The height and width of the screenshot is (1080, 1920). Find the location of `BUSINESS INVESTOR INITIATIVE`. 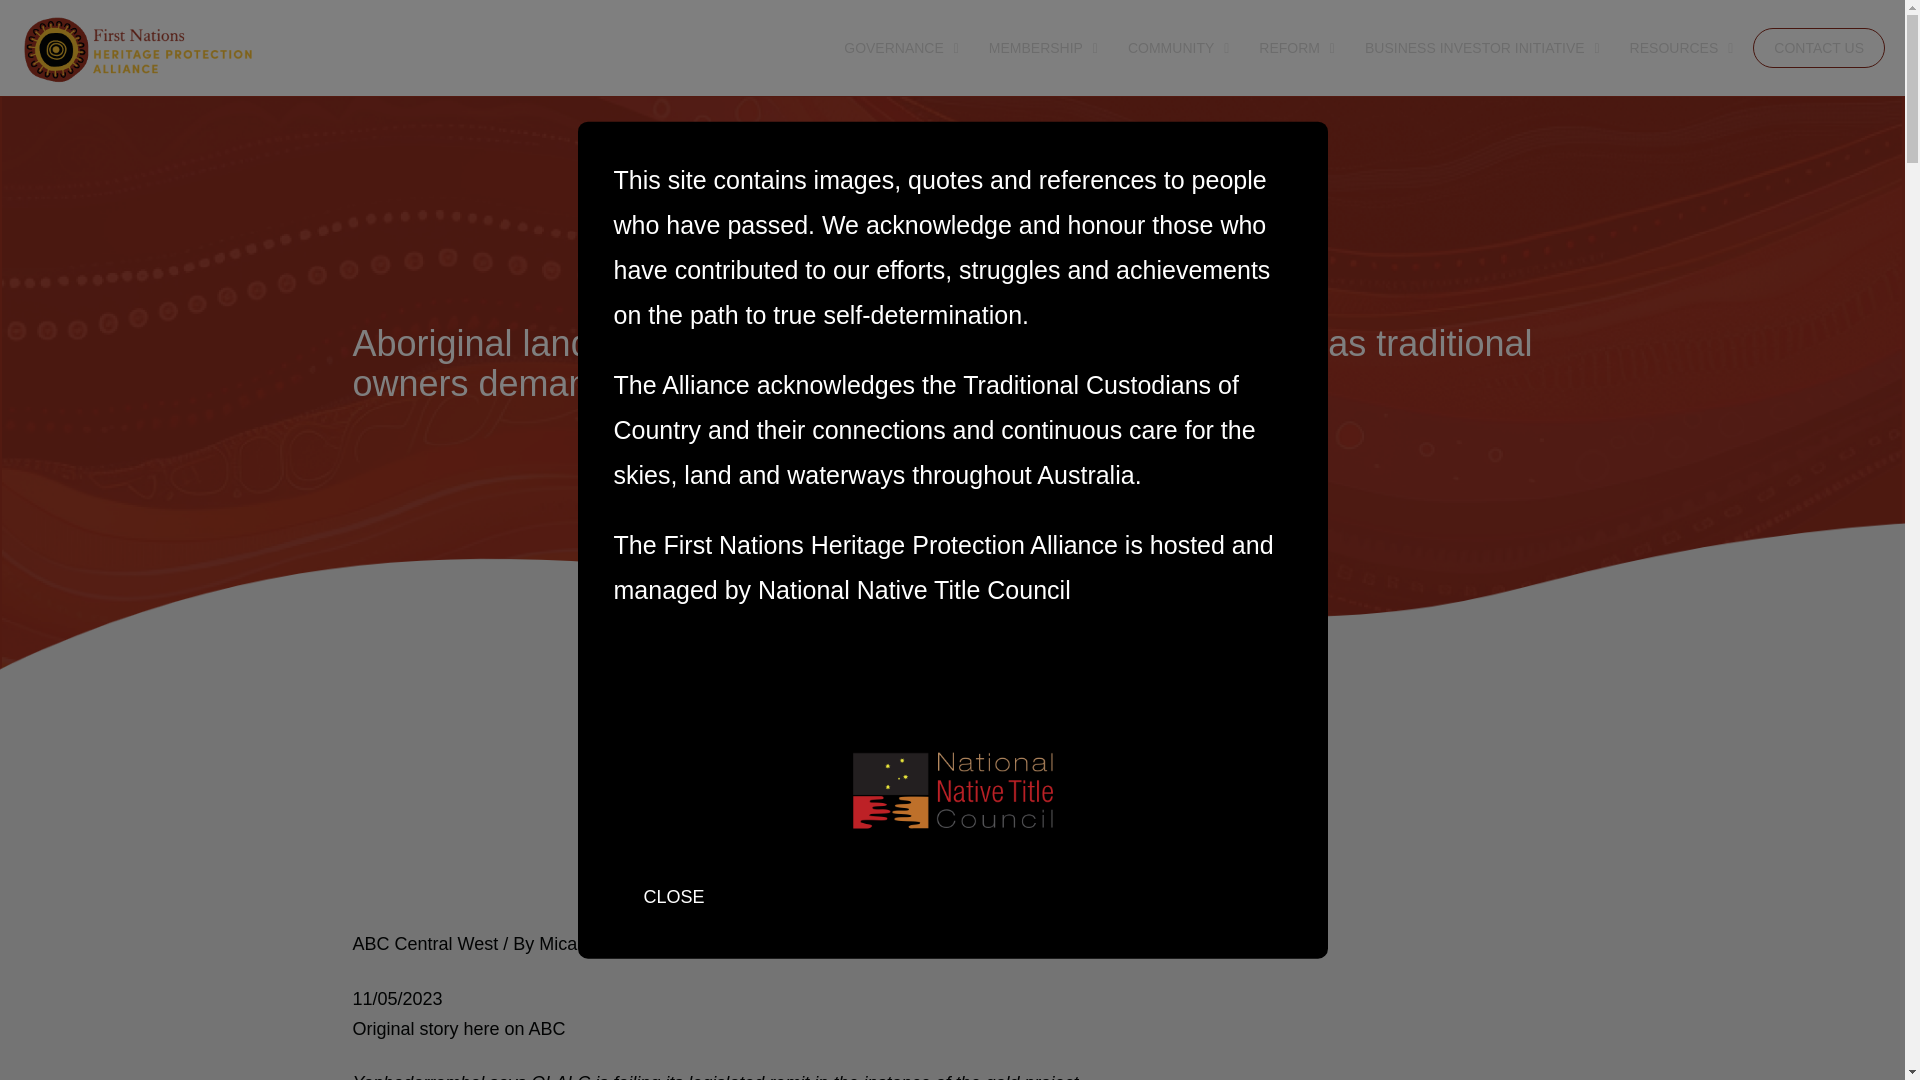

BUSINESS INVESTOR INITIATIVE is located at coordinates (1478, 48).